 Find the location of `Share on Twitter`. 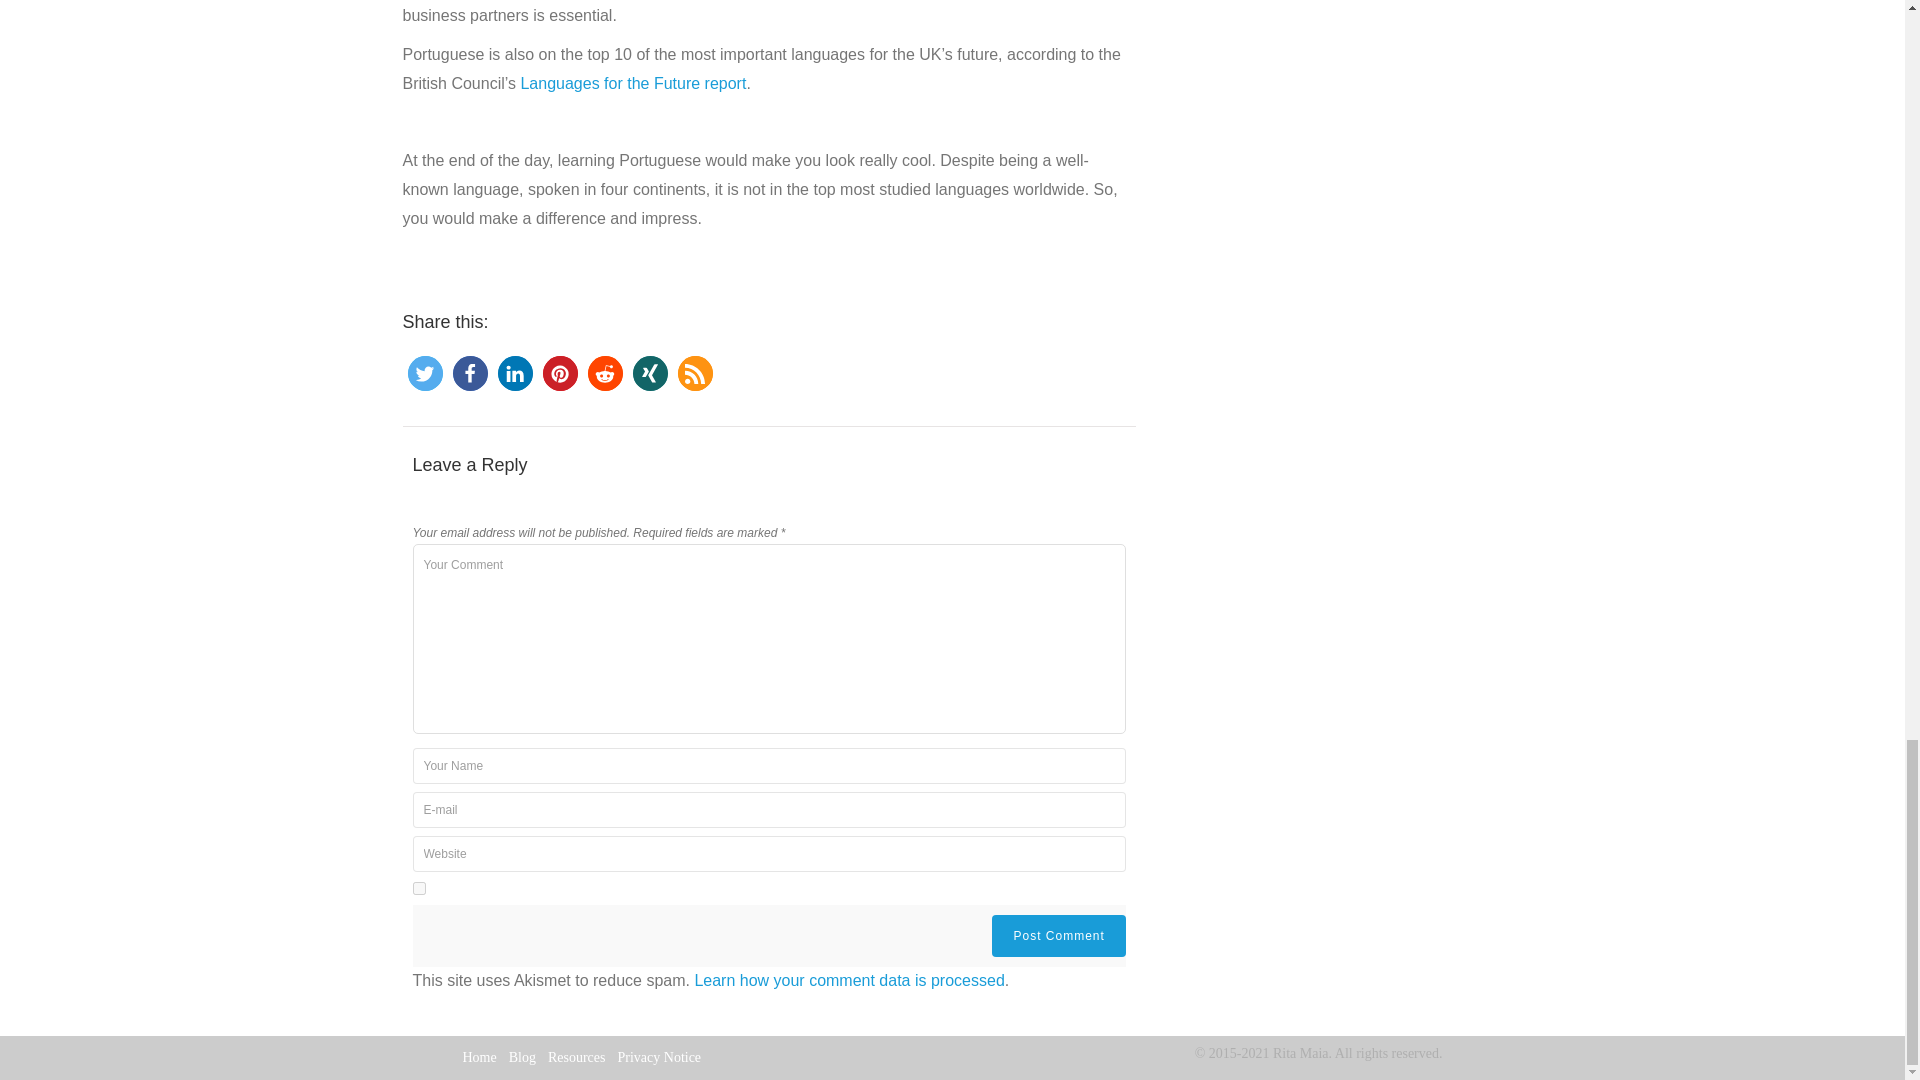

Share on Twitter is located at coordinates (425, 373).